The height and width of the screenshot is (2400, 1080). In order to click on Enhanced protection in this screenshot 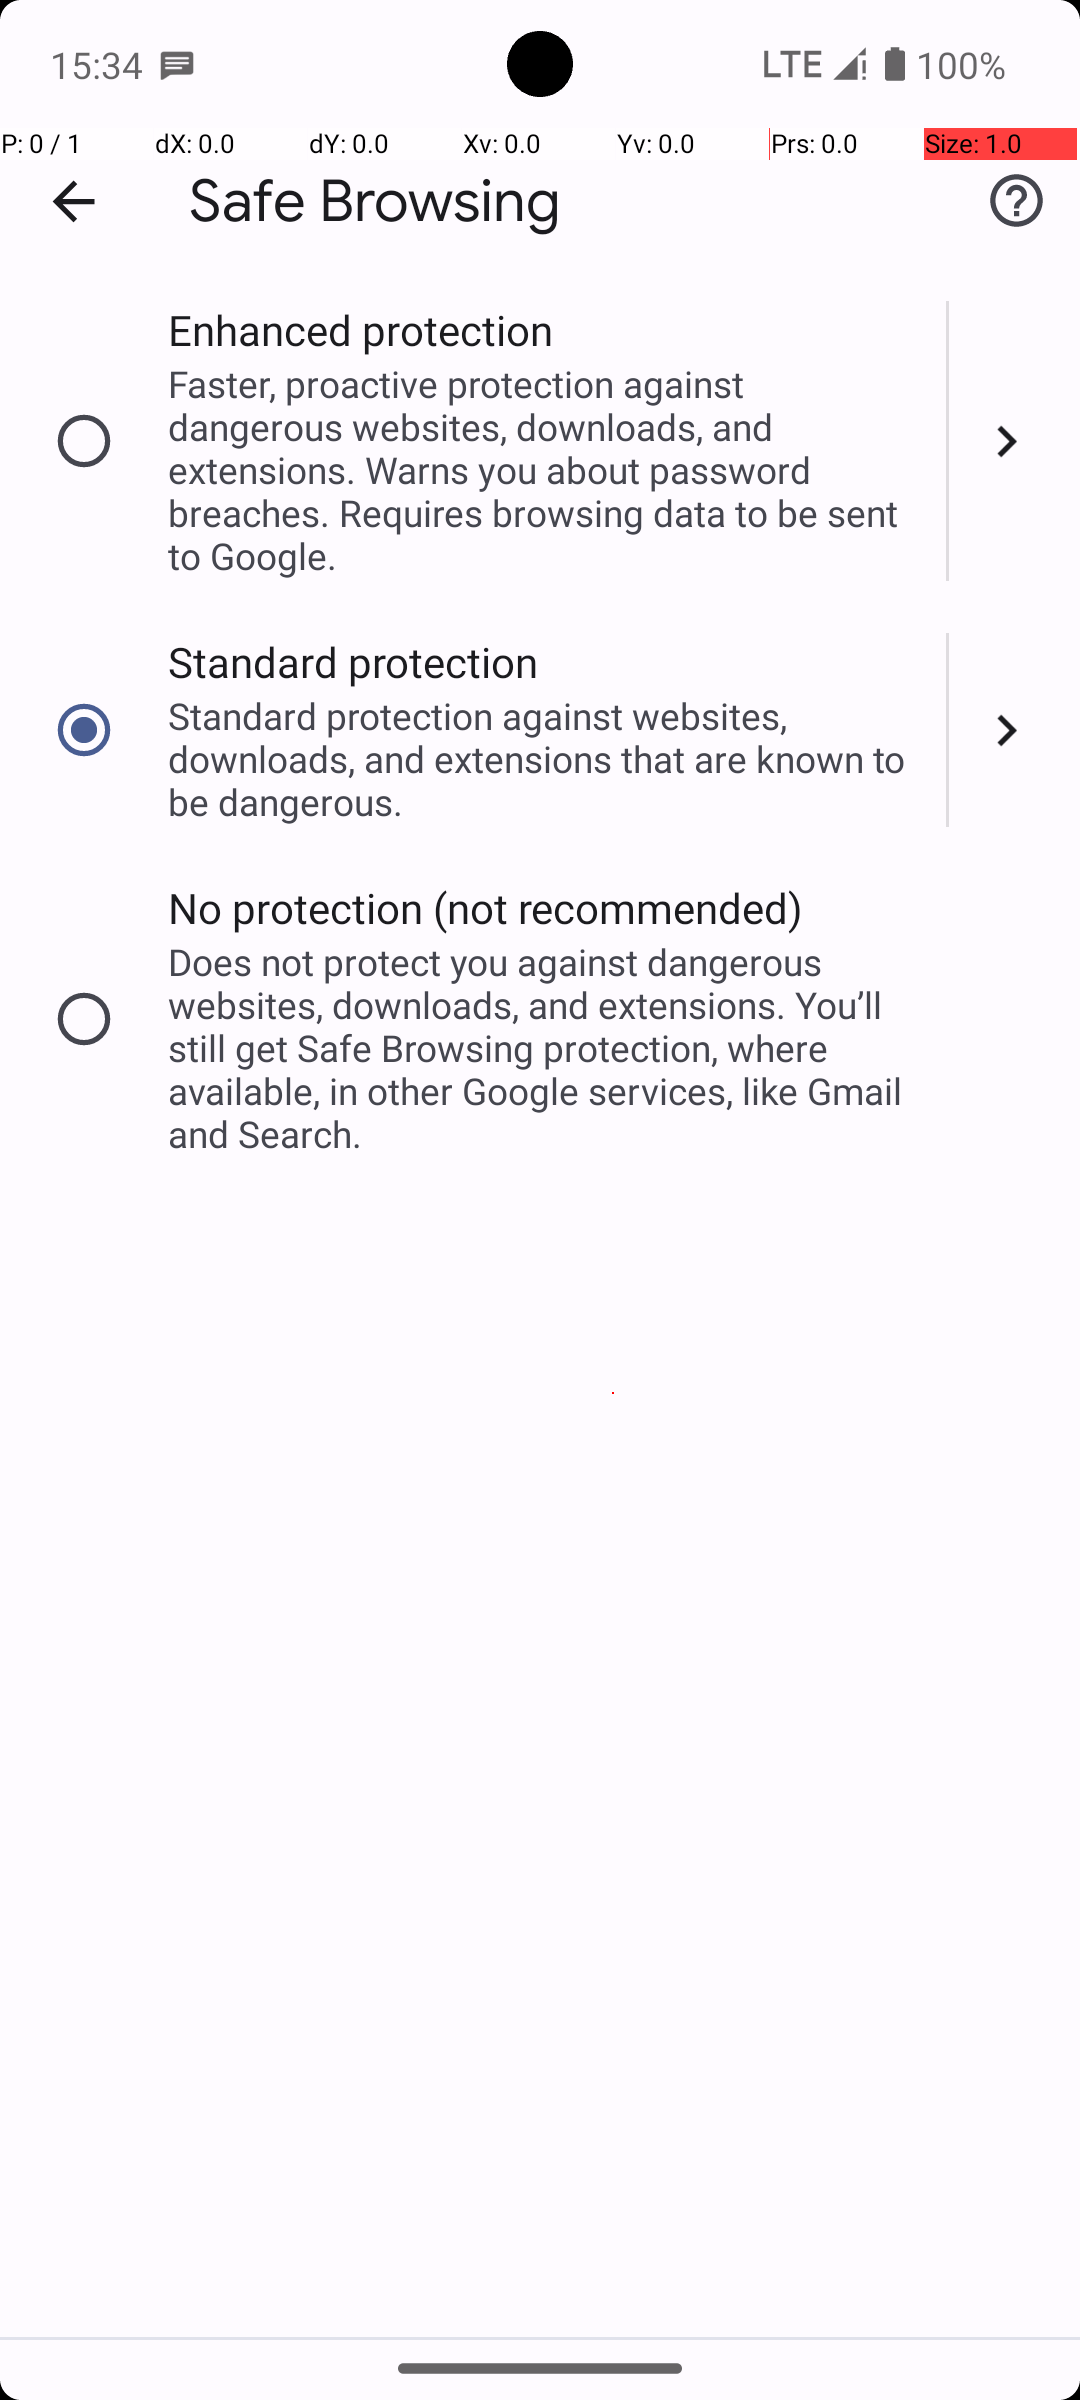, I will do `click(360, 330)`.